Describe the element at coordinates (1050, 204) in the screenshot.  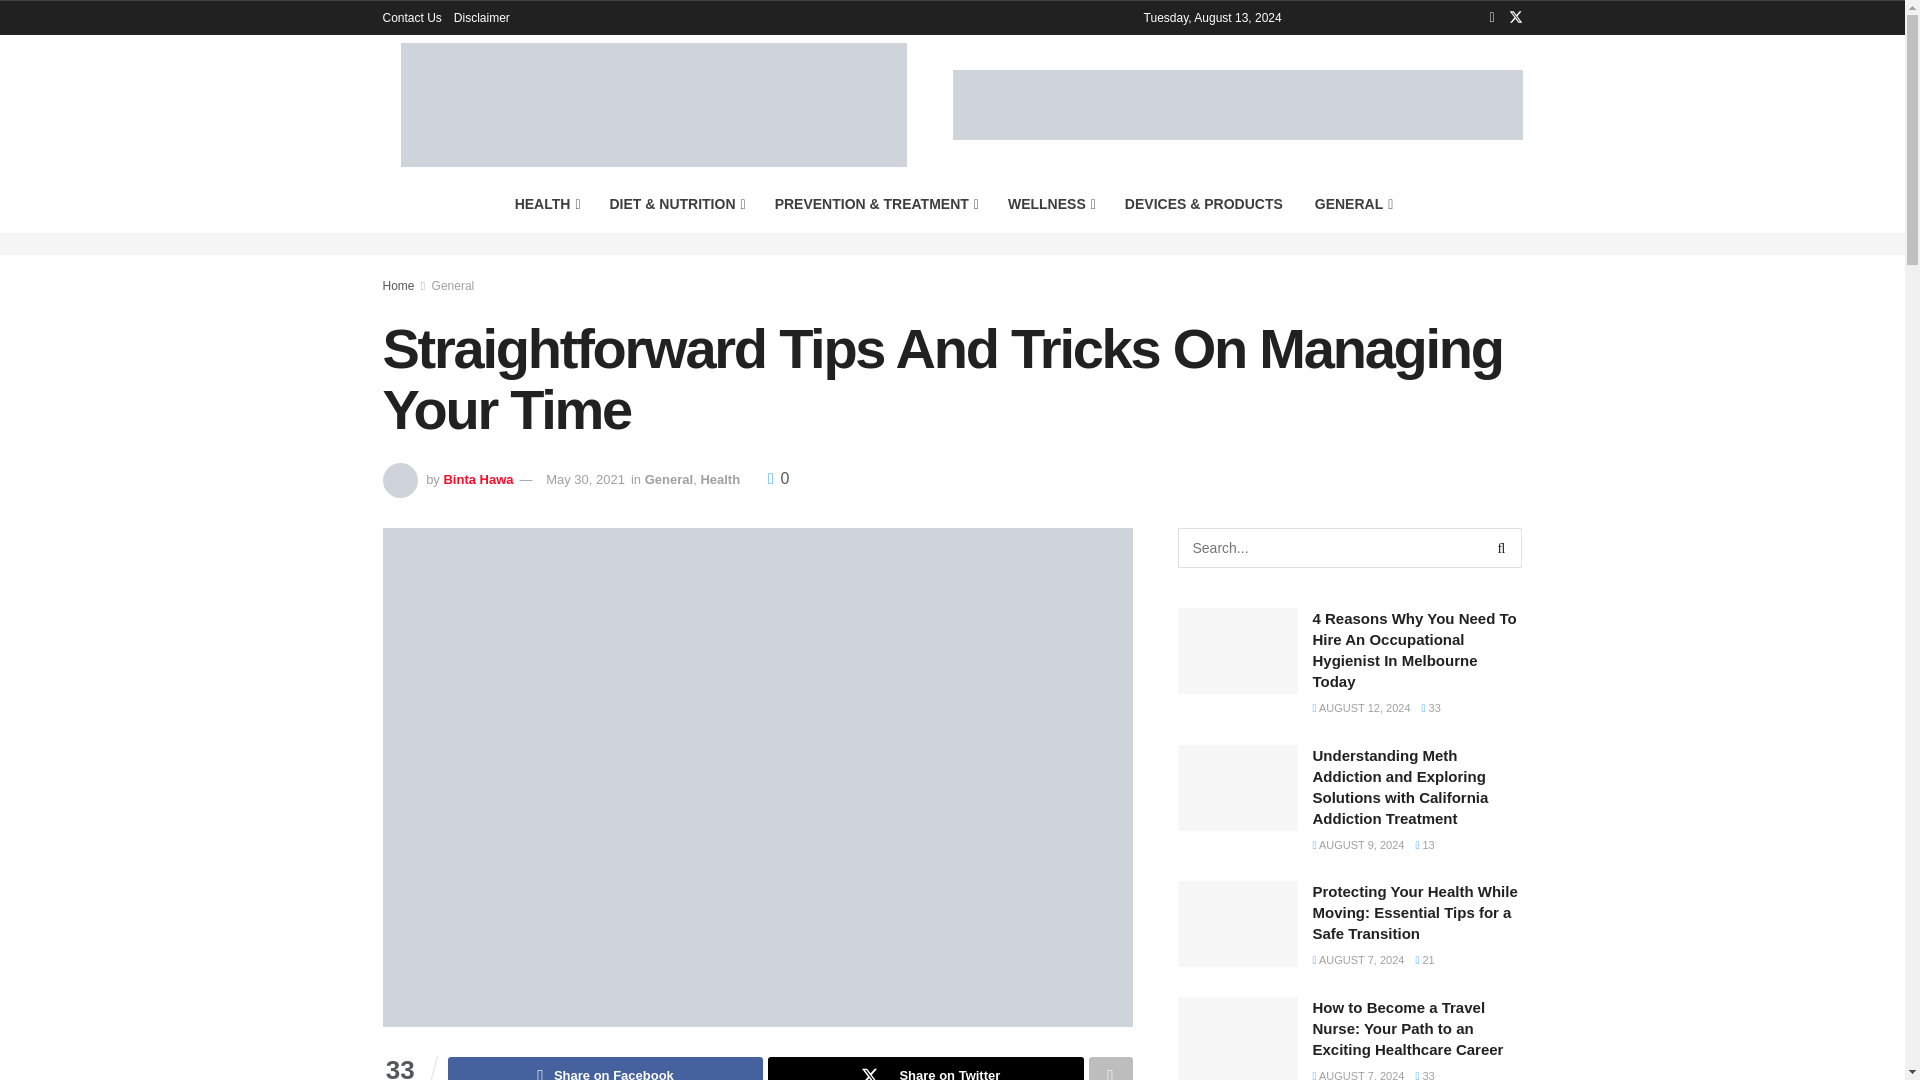
I see `WELLNESS` at that location.